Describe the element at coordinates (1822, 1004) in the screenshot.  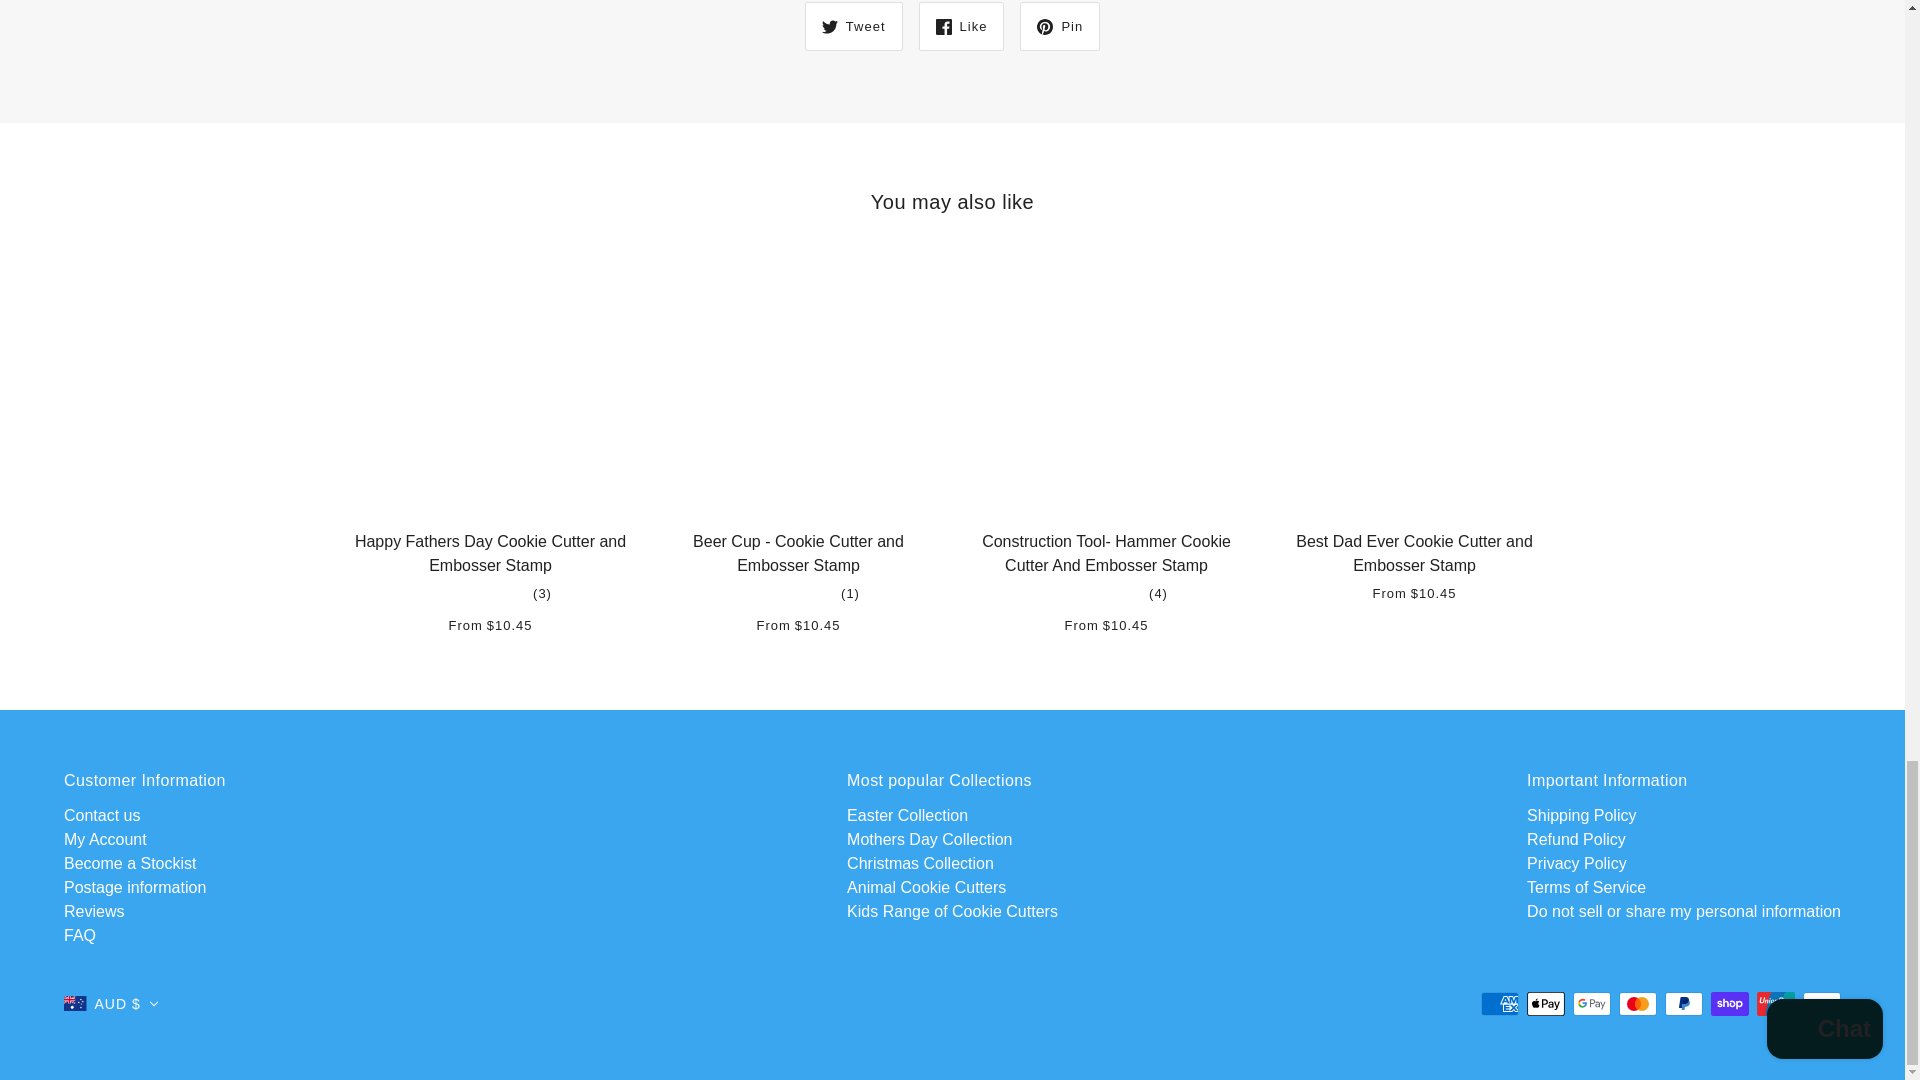
I see `Visa` at that location.